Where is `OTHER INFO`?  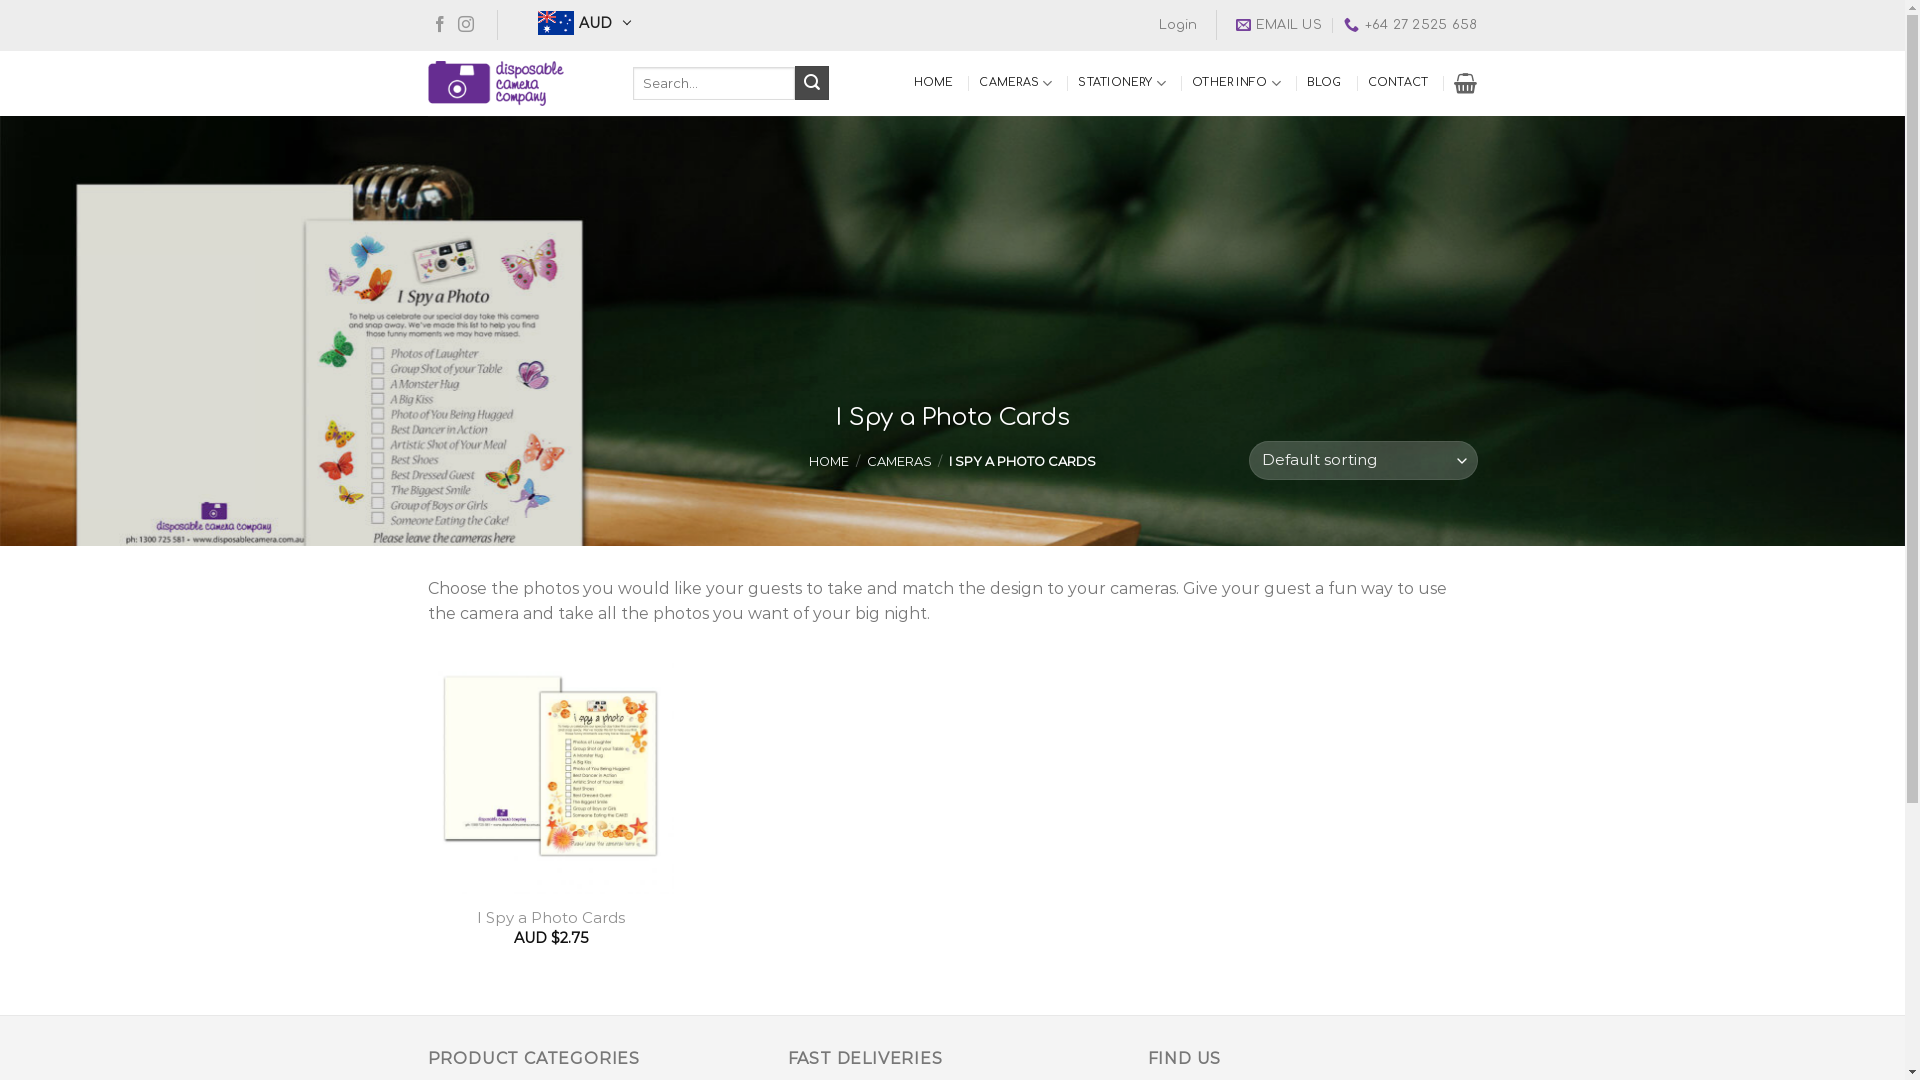 OTHER INFO is located at coordinates (1236, 84).